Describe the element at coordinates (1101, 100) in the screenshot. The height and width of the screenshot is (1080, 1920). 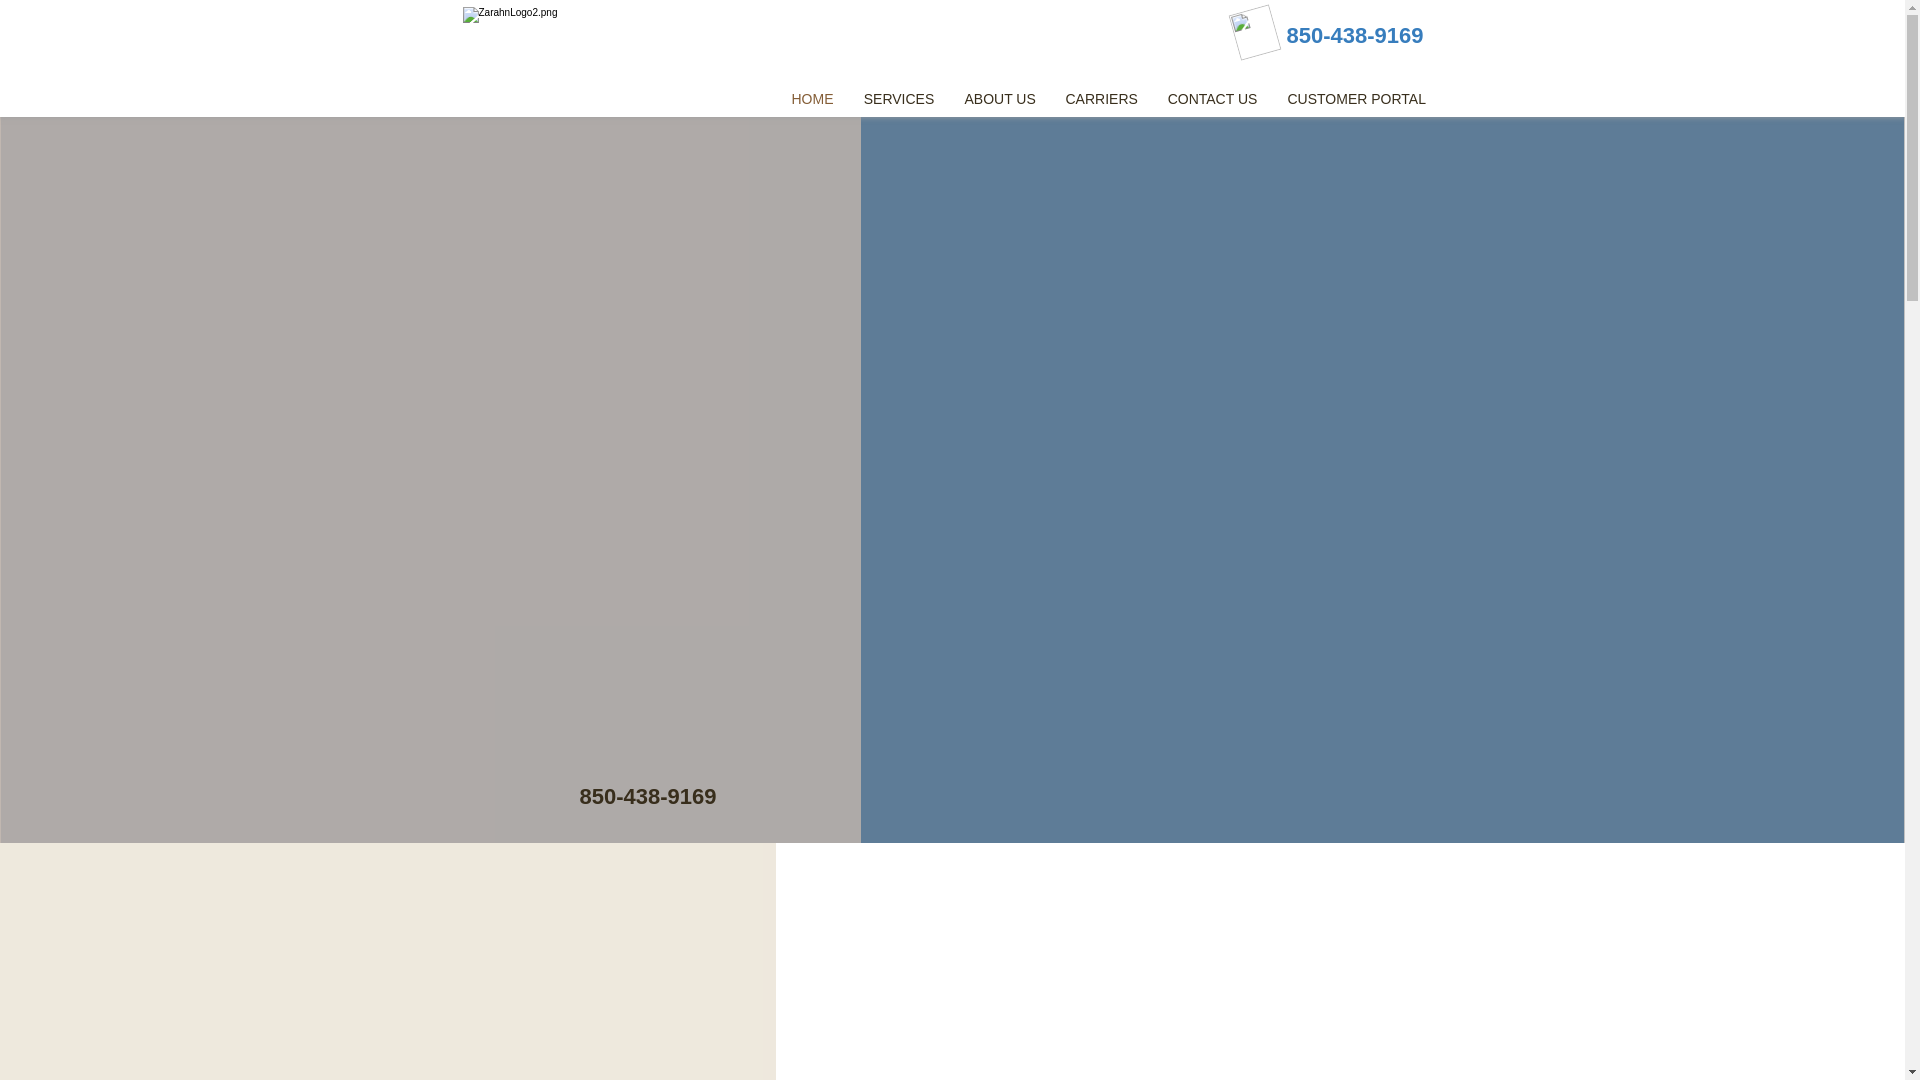
I see `CARRIERS` at that location.